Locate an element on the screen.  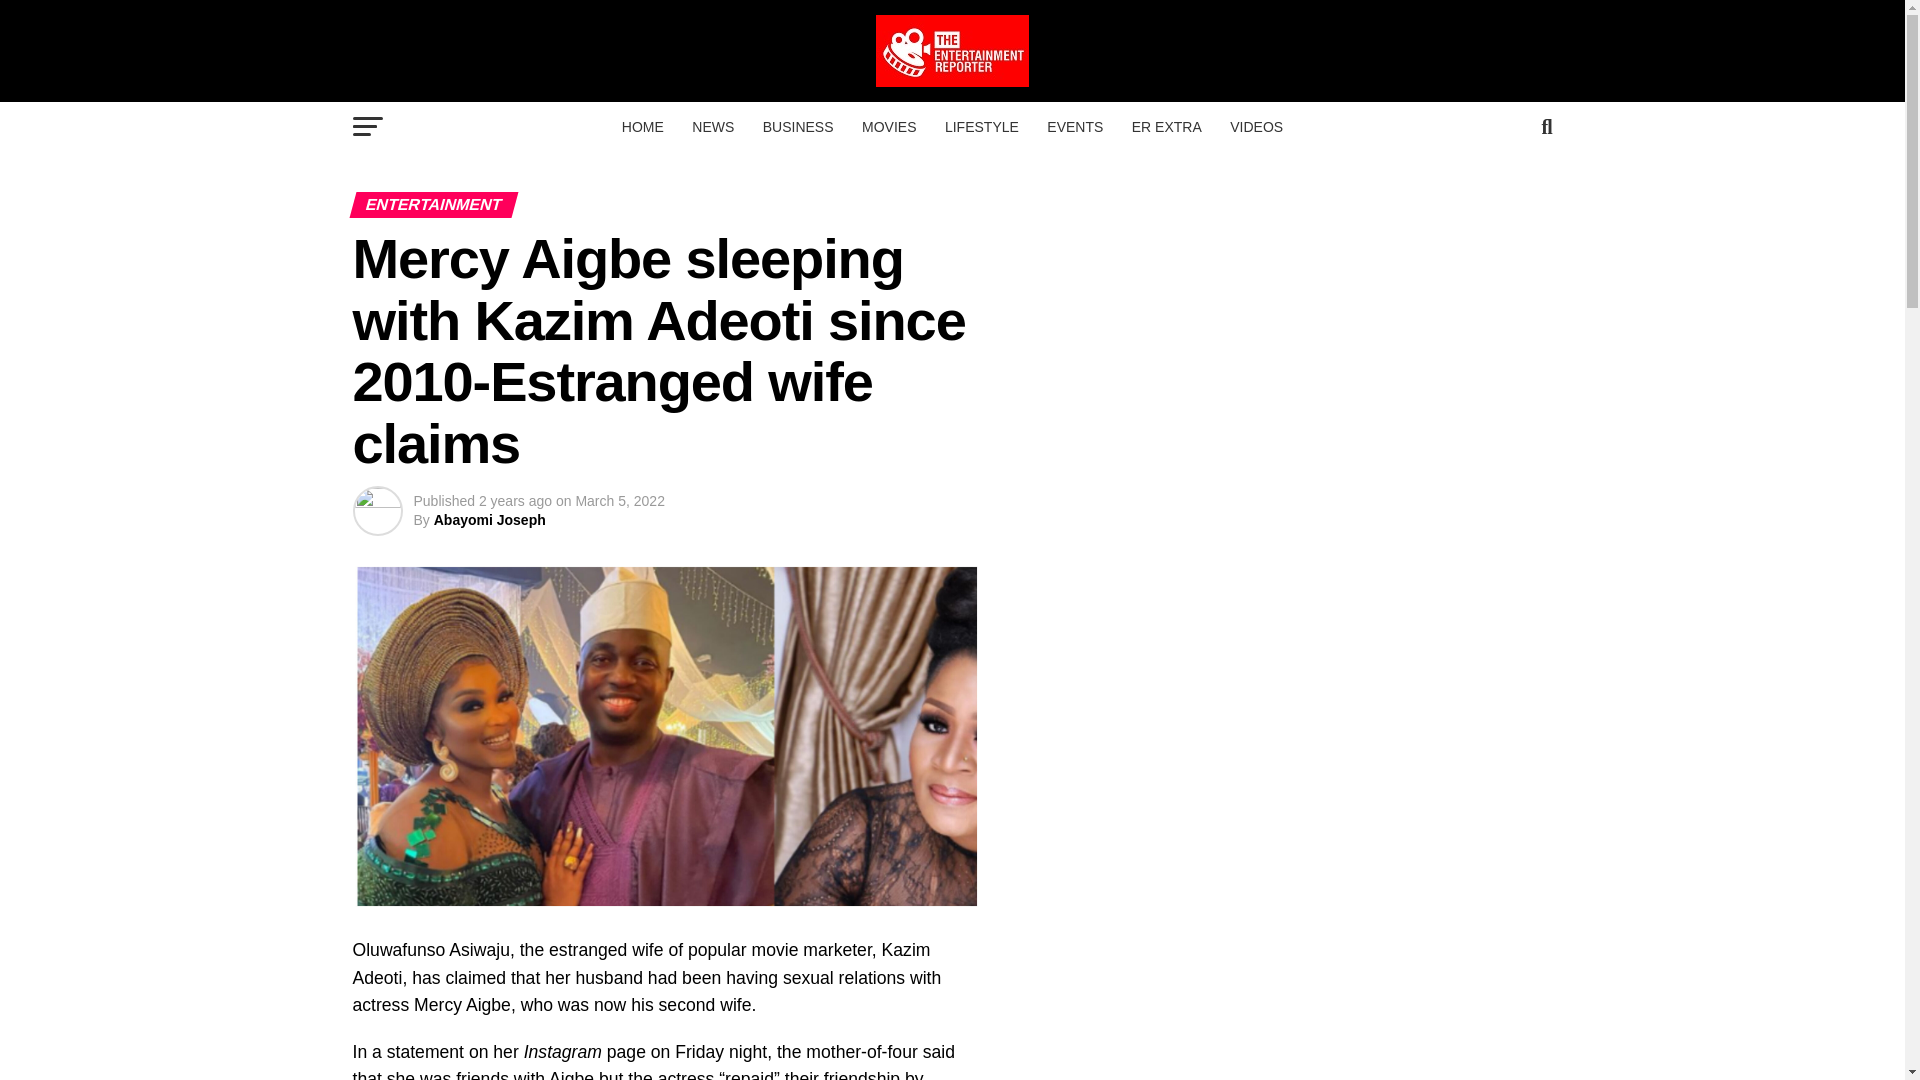
LIFESTYLE is located at coordinates (982, 126).